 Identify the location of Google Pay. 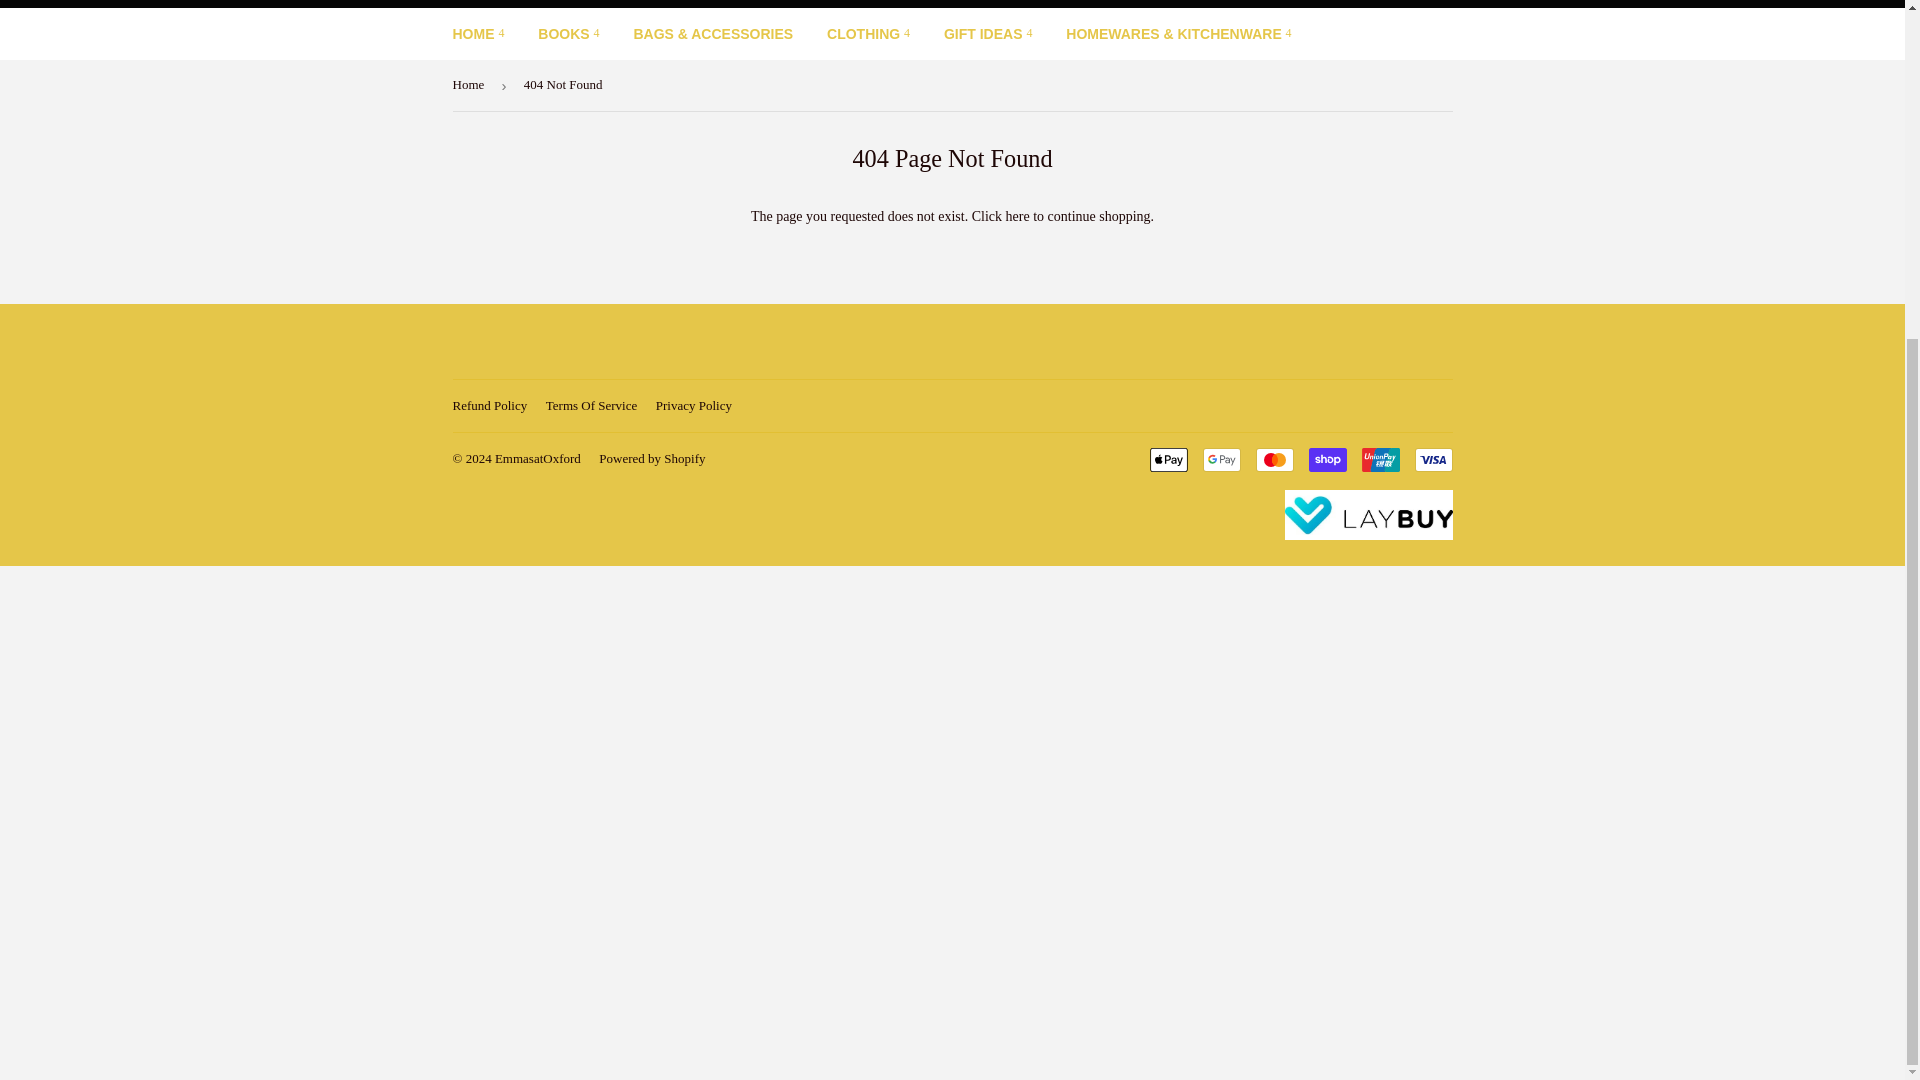
(1220, 460).